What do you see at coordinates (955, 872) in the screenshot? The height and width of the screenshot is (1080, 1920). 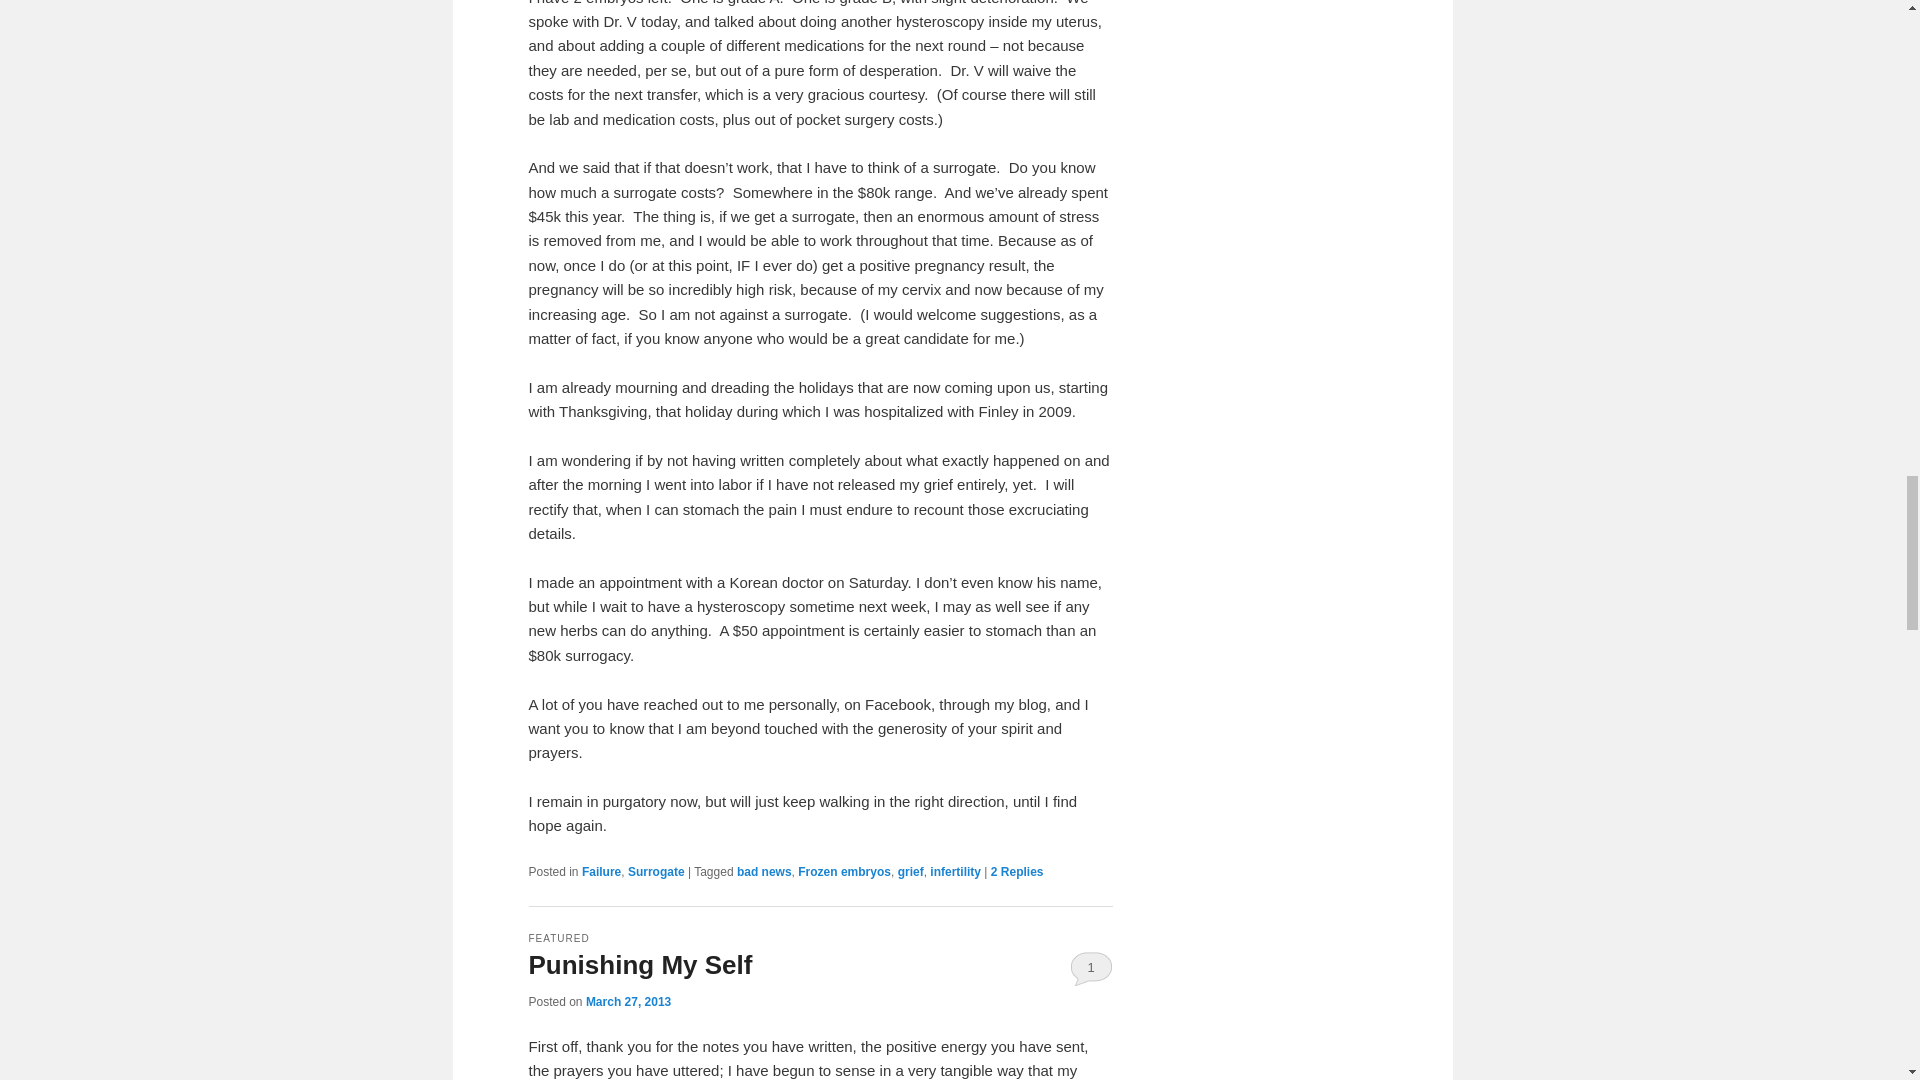 I see `infertility` at bounding box center [955, 872].